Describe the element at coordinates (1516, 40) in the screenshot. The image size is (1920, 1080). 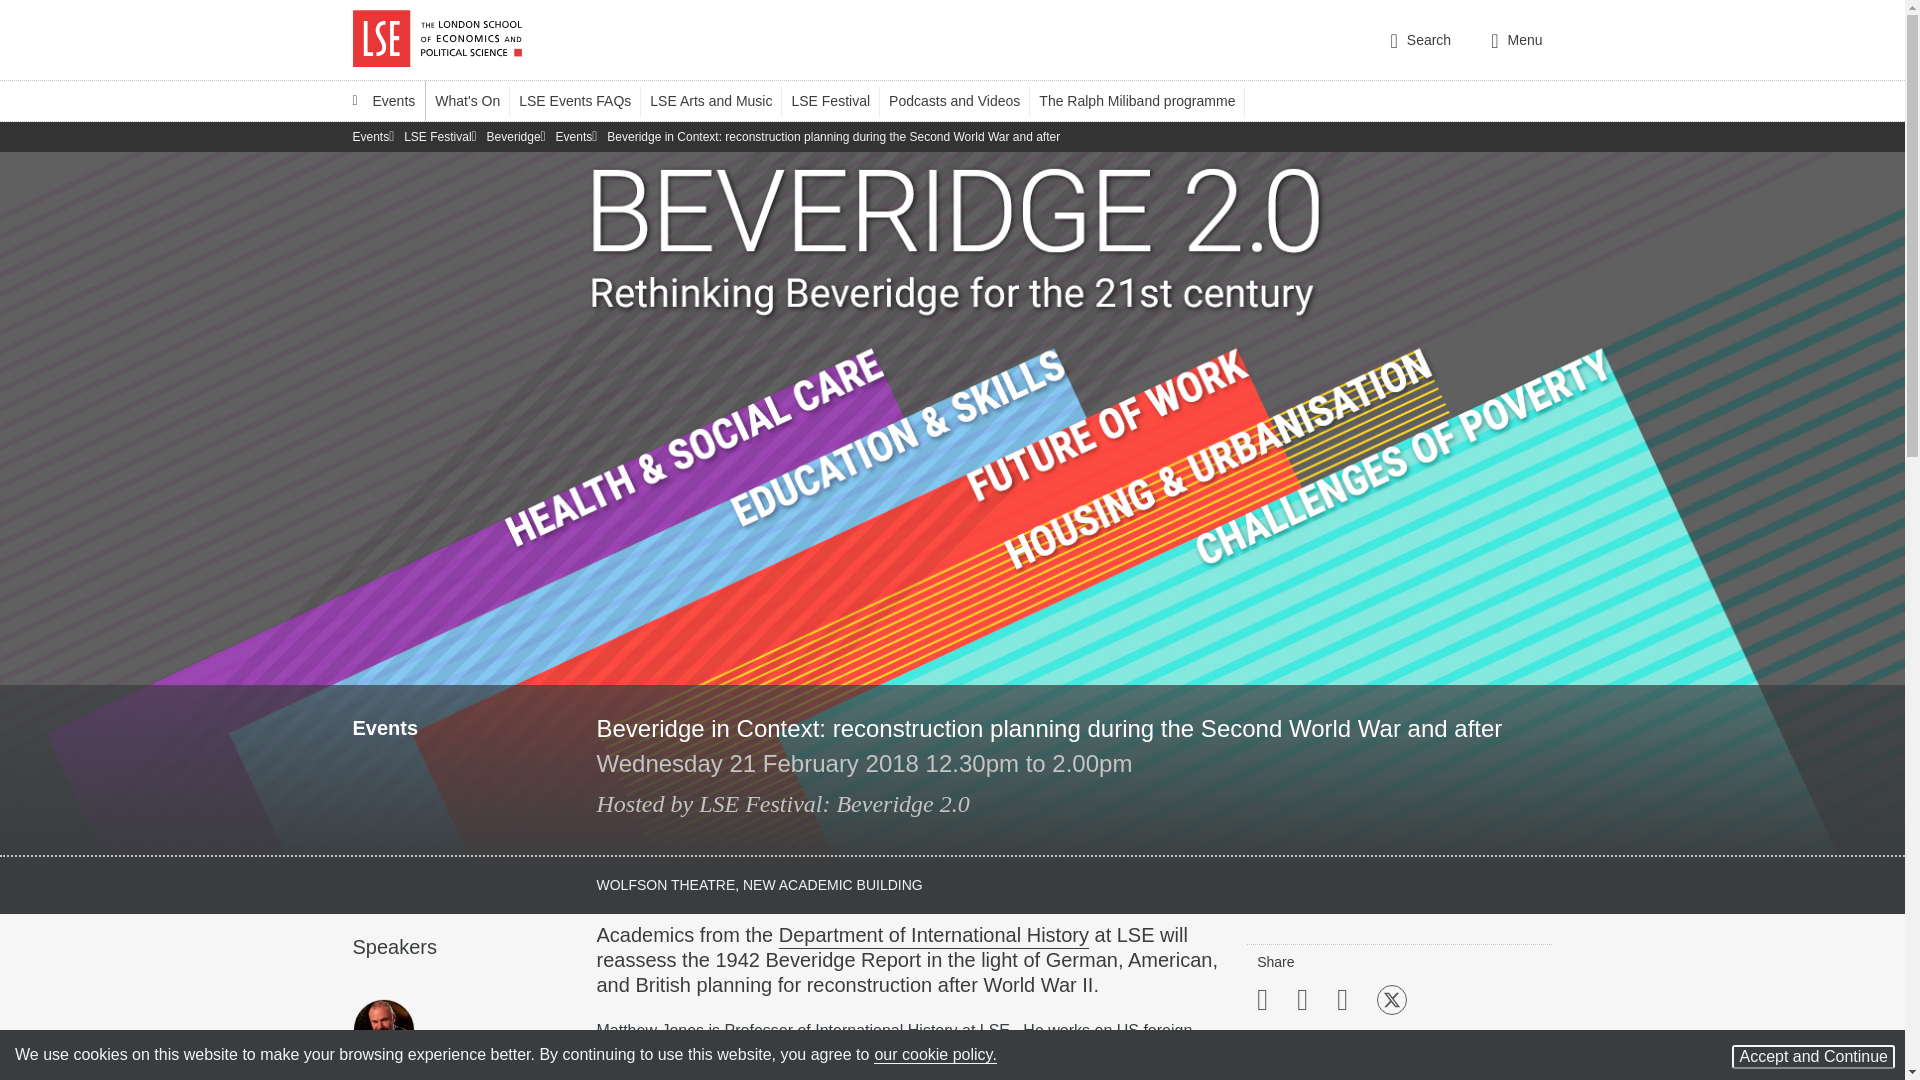
I see `Menu` at that location.